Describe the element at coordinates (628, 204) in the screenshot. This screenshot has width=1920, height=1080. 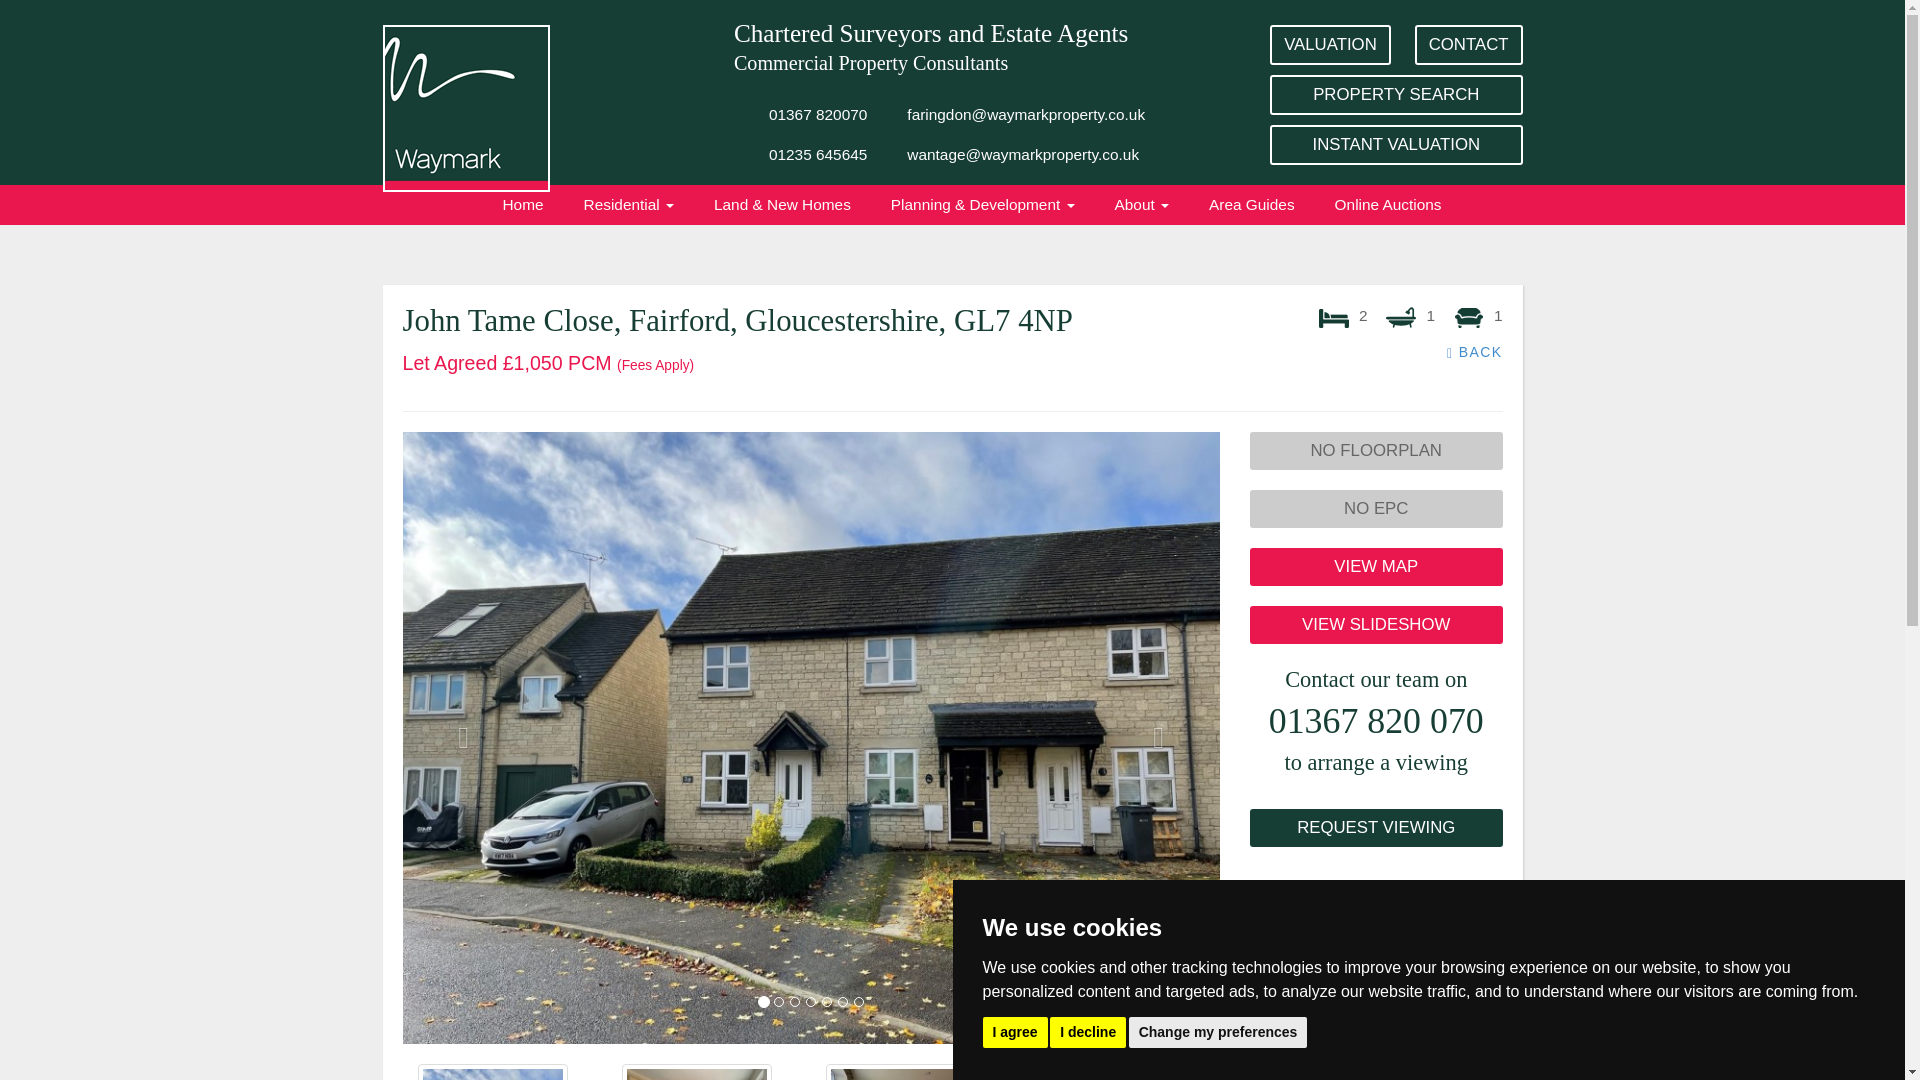
I see `Residential` at that location.